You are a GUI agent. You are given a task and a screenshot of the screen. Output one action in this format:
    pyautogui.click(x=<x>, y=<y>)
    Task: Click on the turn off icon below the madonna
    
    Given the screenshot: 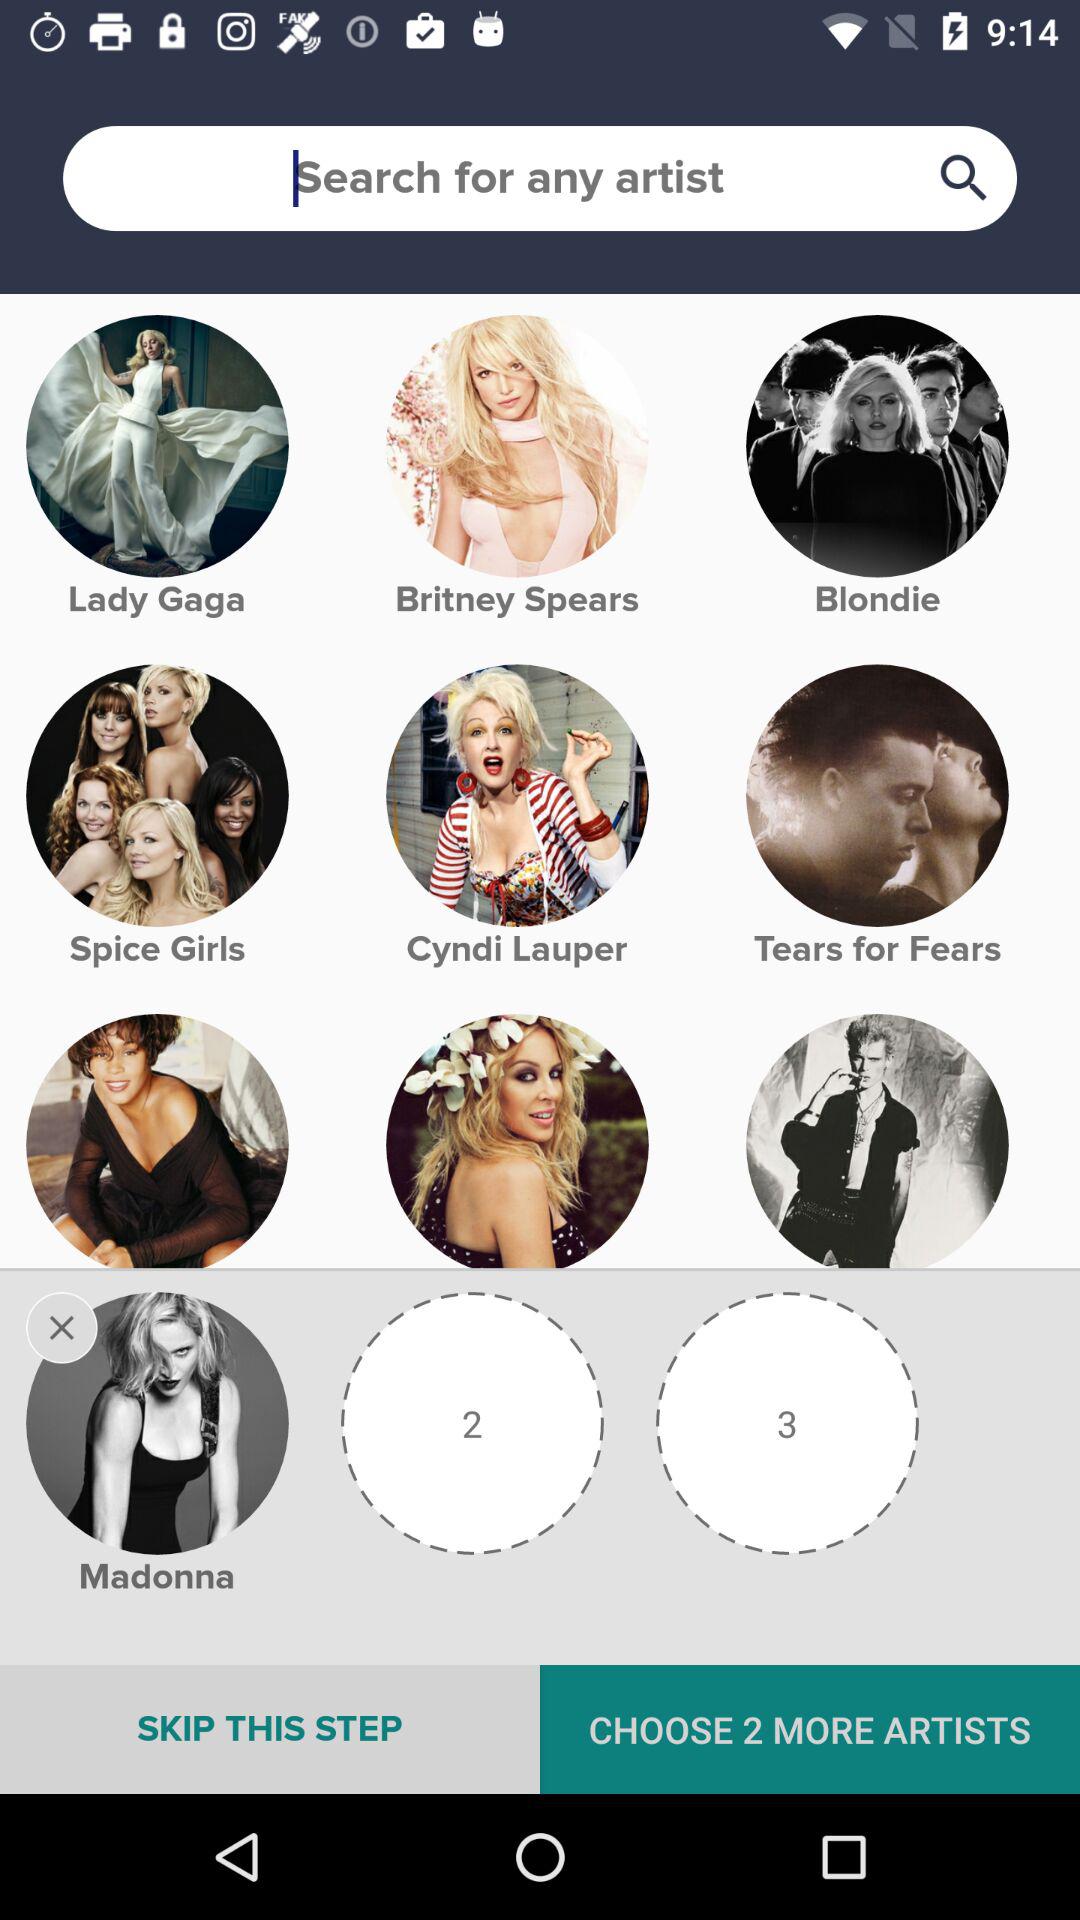 What is the action you would take?
    pyautogui.click(x=270, y=1729)
    